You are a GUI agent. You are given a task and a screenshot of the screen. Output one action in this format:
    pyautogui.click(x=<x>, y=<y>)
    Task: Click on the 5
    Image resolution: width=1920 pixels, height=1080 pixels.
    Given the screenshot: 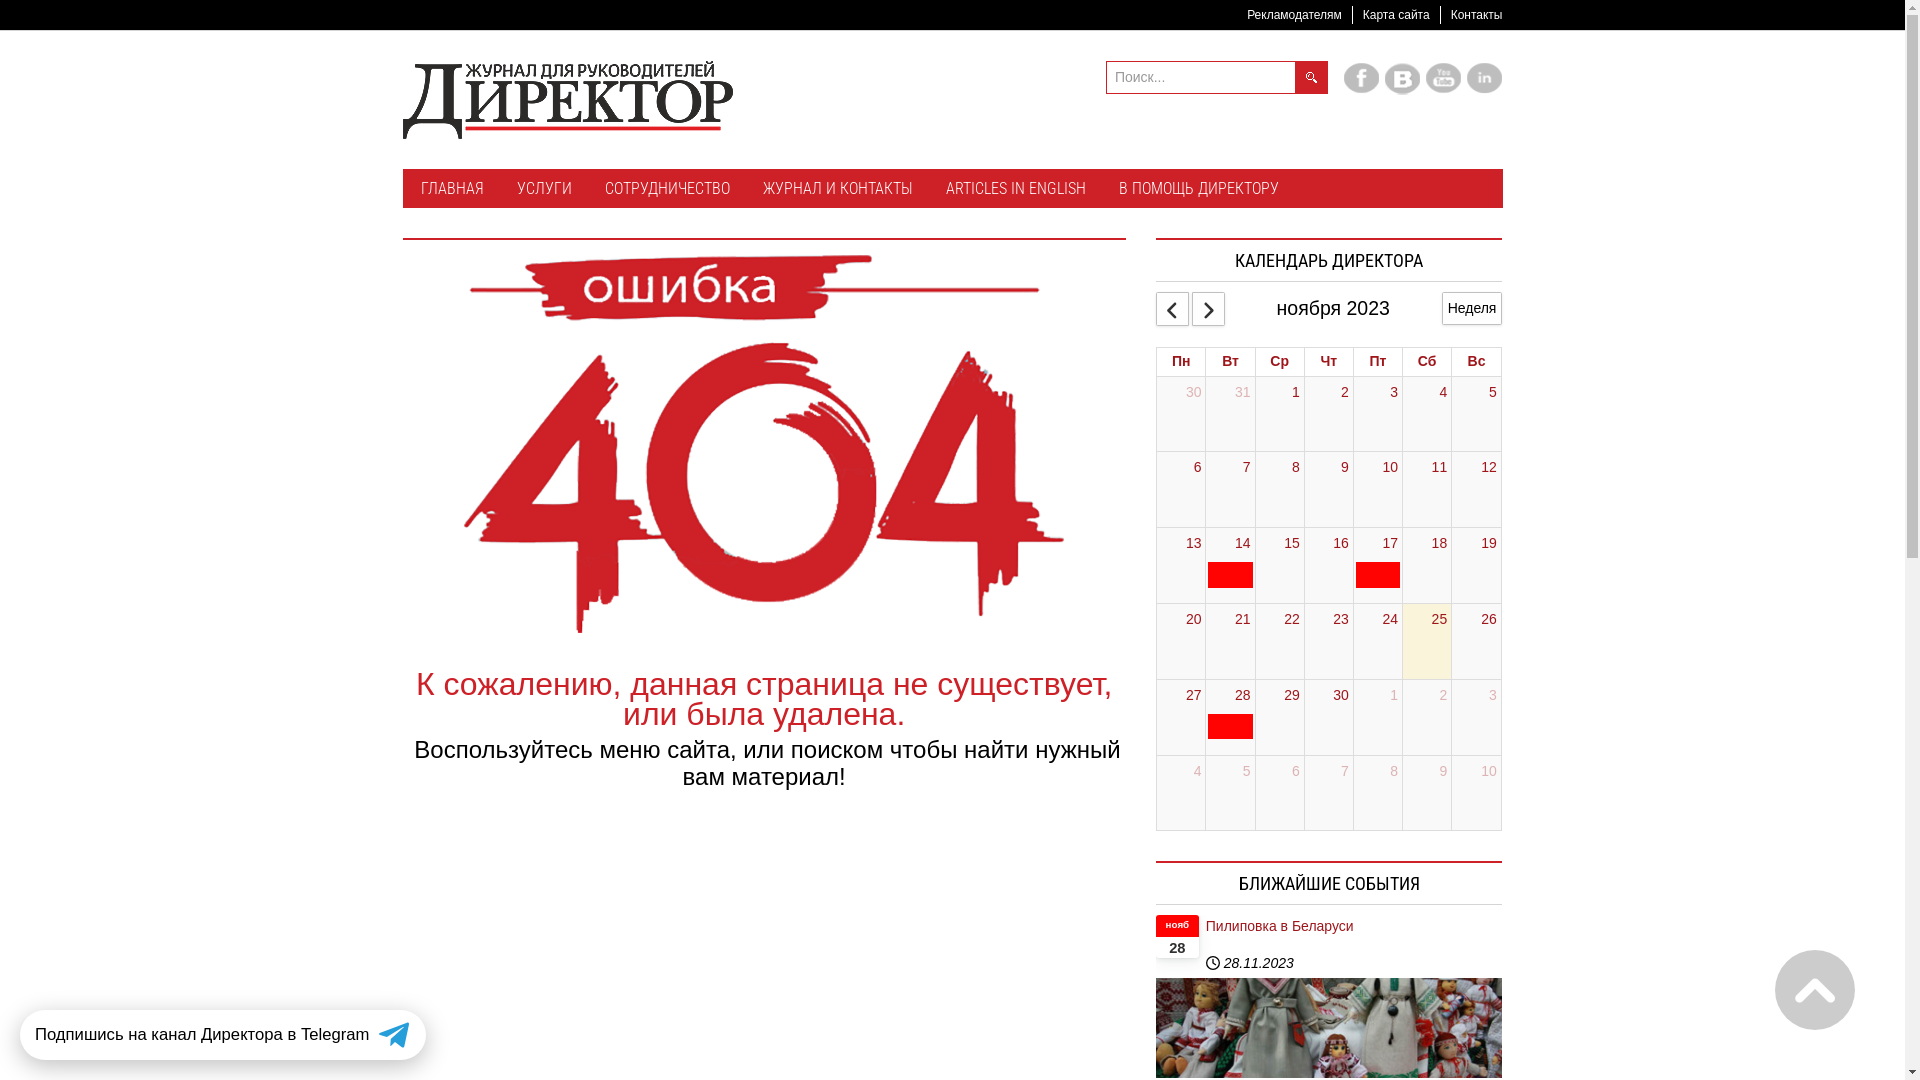 What is the action you would take?
    pyautogui.click(x=1247, y=772)
    